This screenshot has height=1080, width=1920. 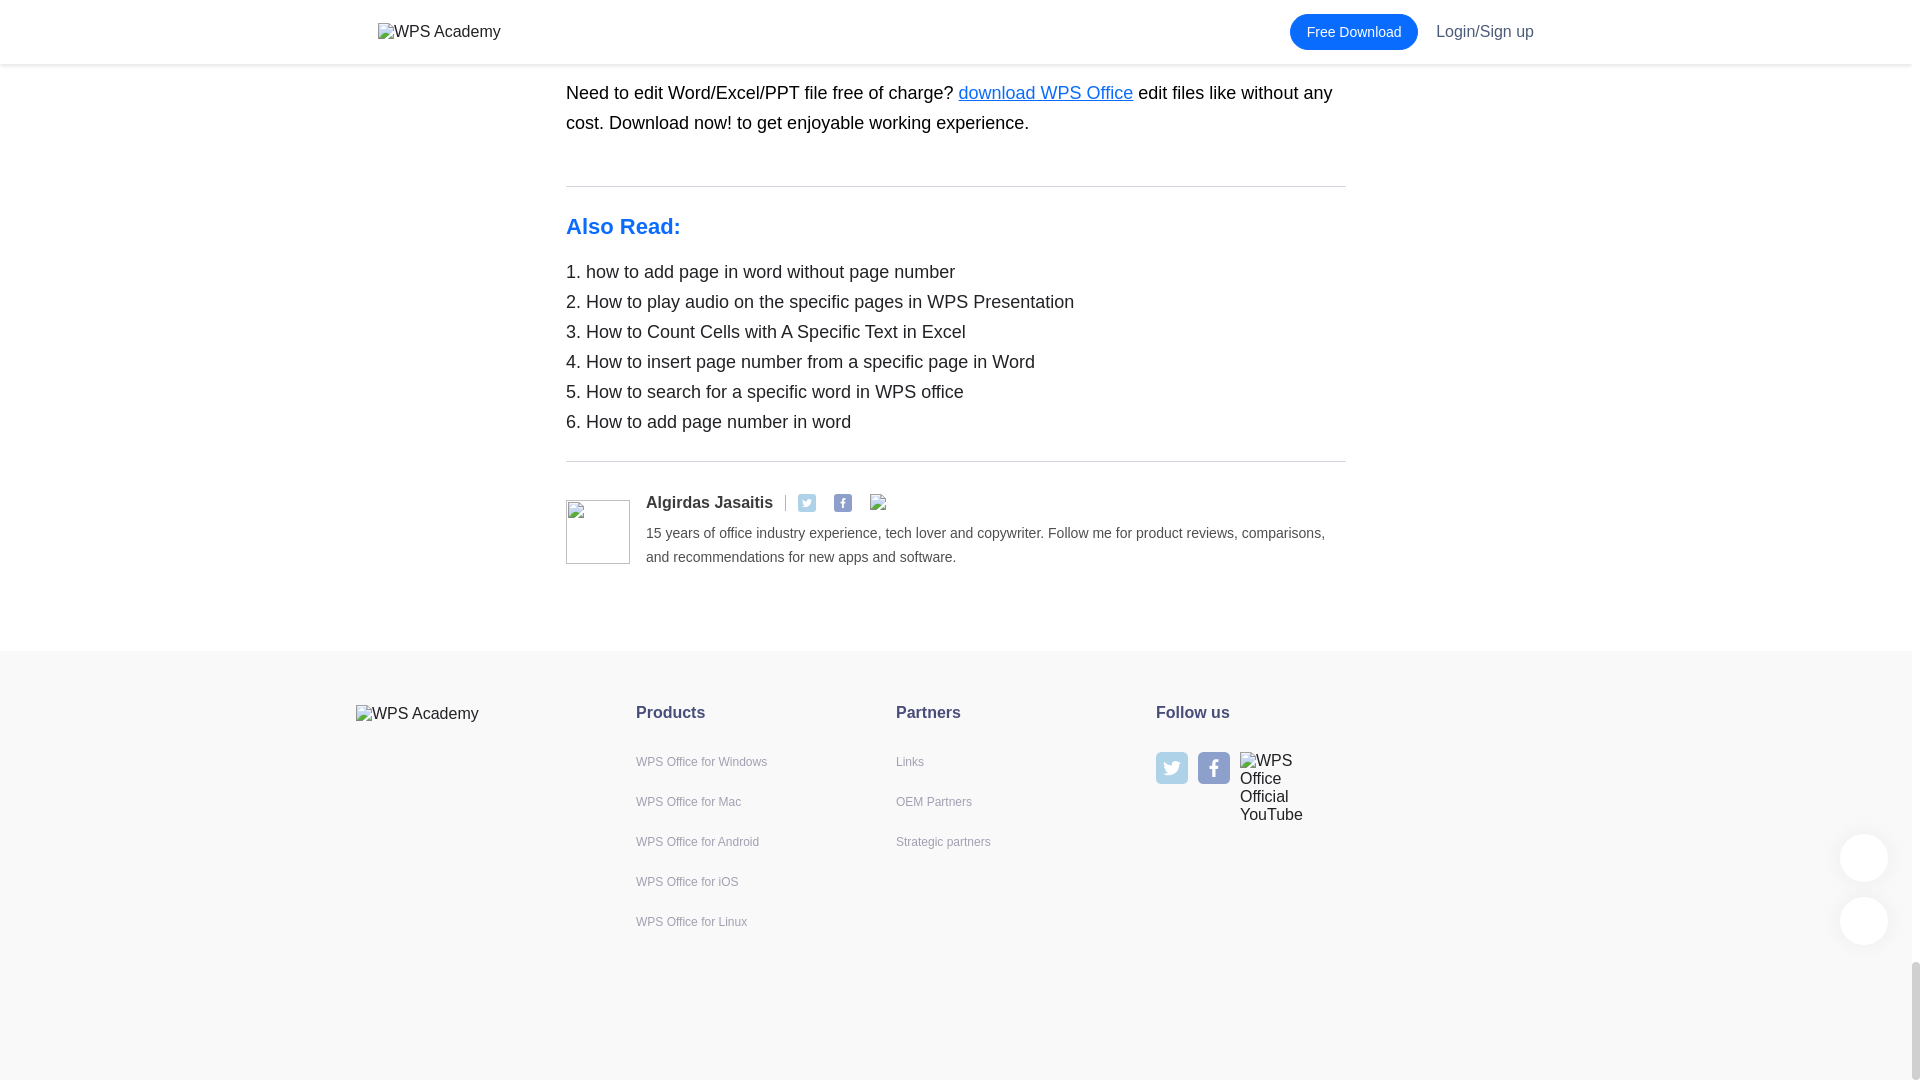 I want to click on WPS Office for iOS, so click(x=686, y=881).